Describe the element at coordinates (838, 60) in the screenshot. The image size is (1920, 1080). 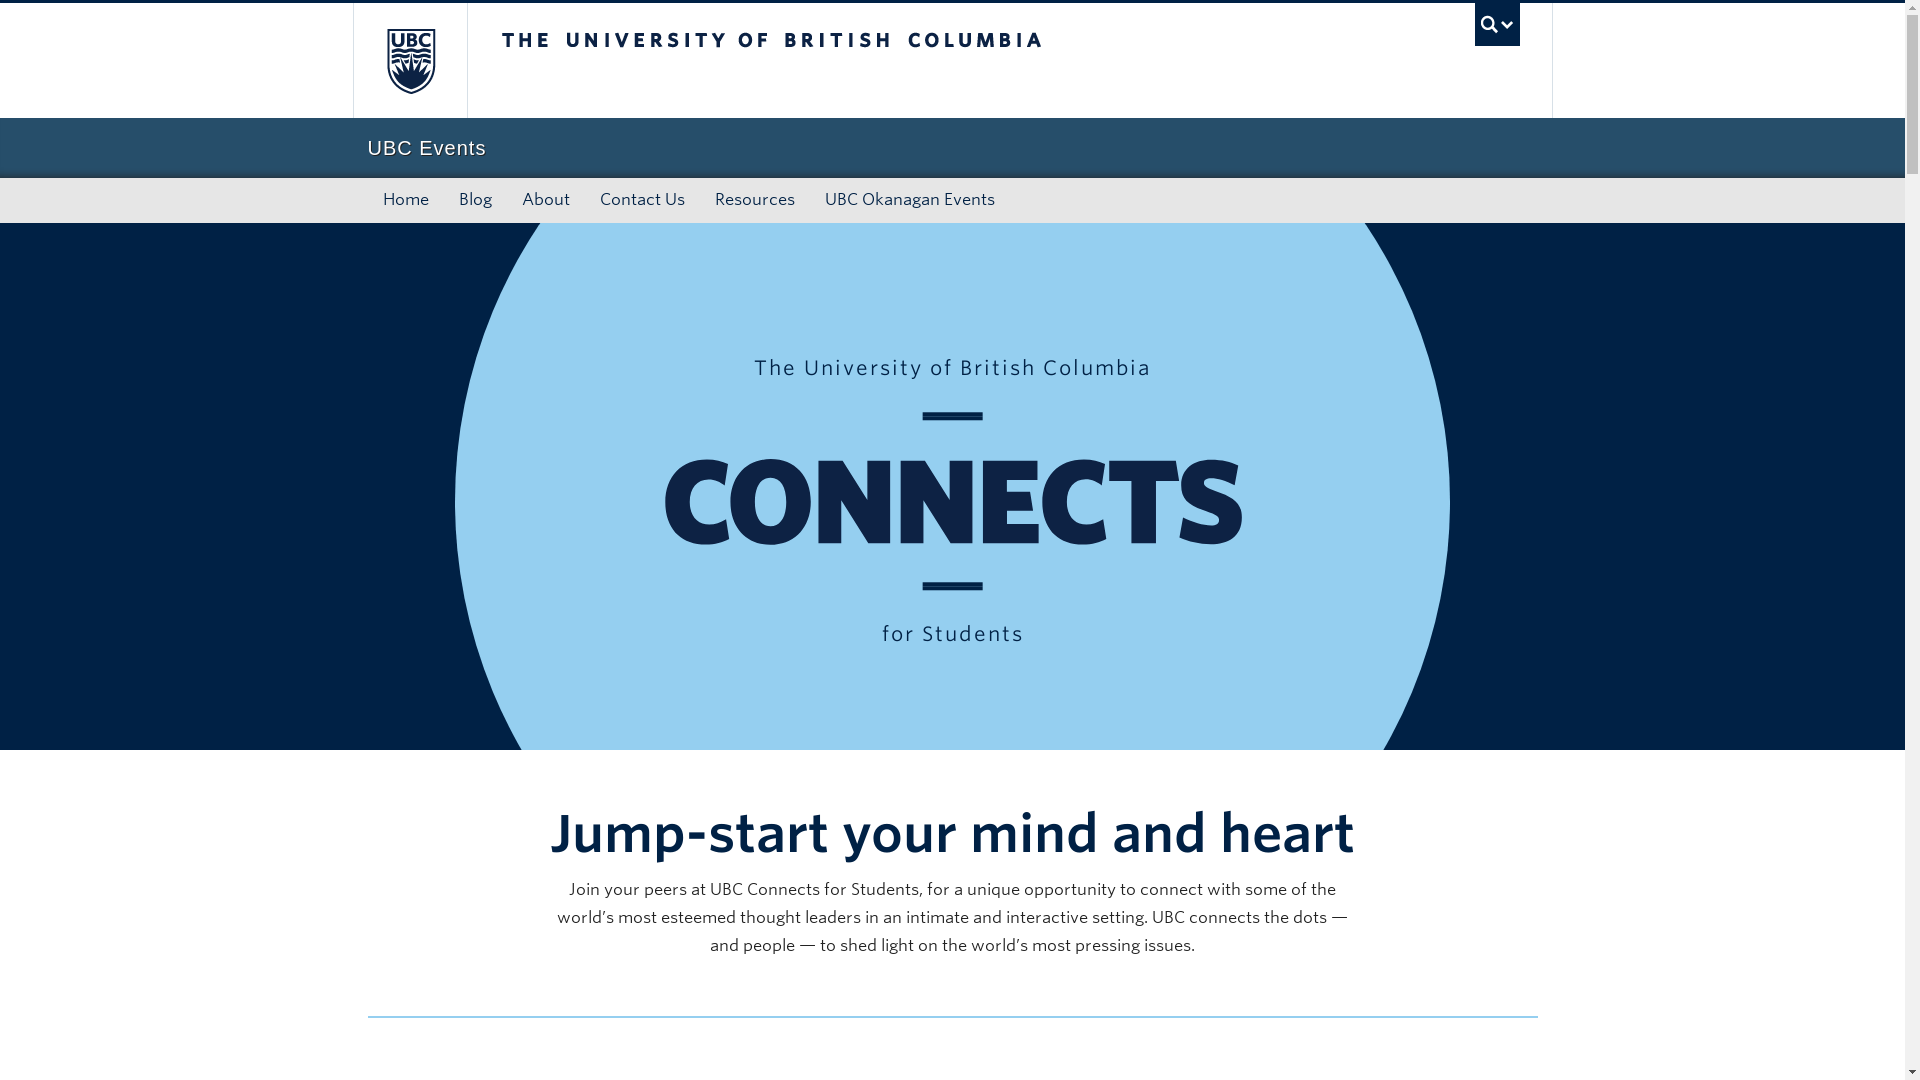
I see `The University of British Columbia` at that location.